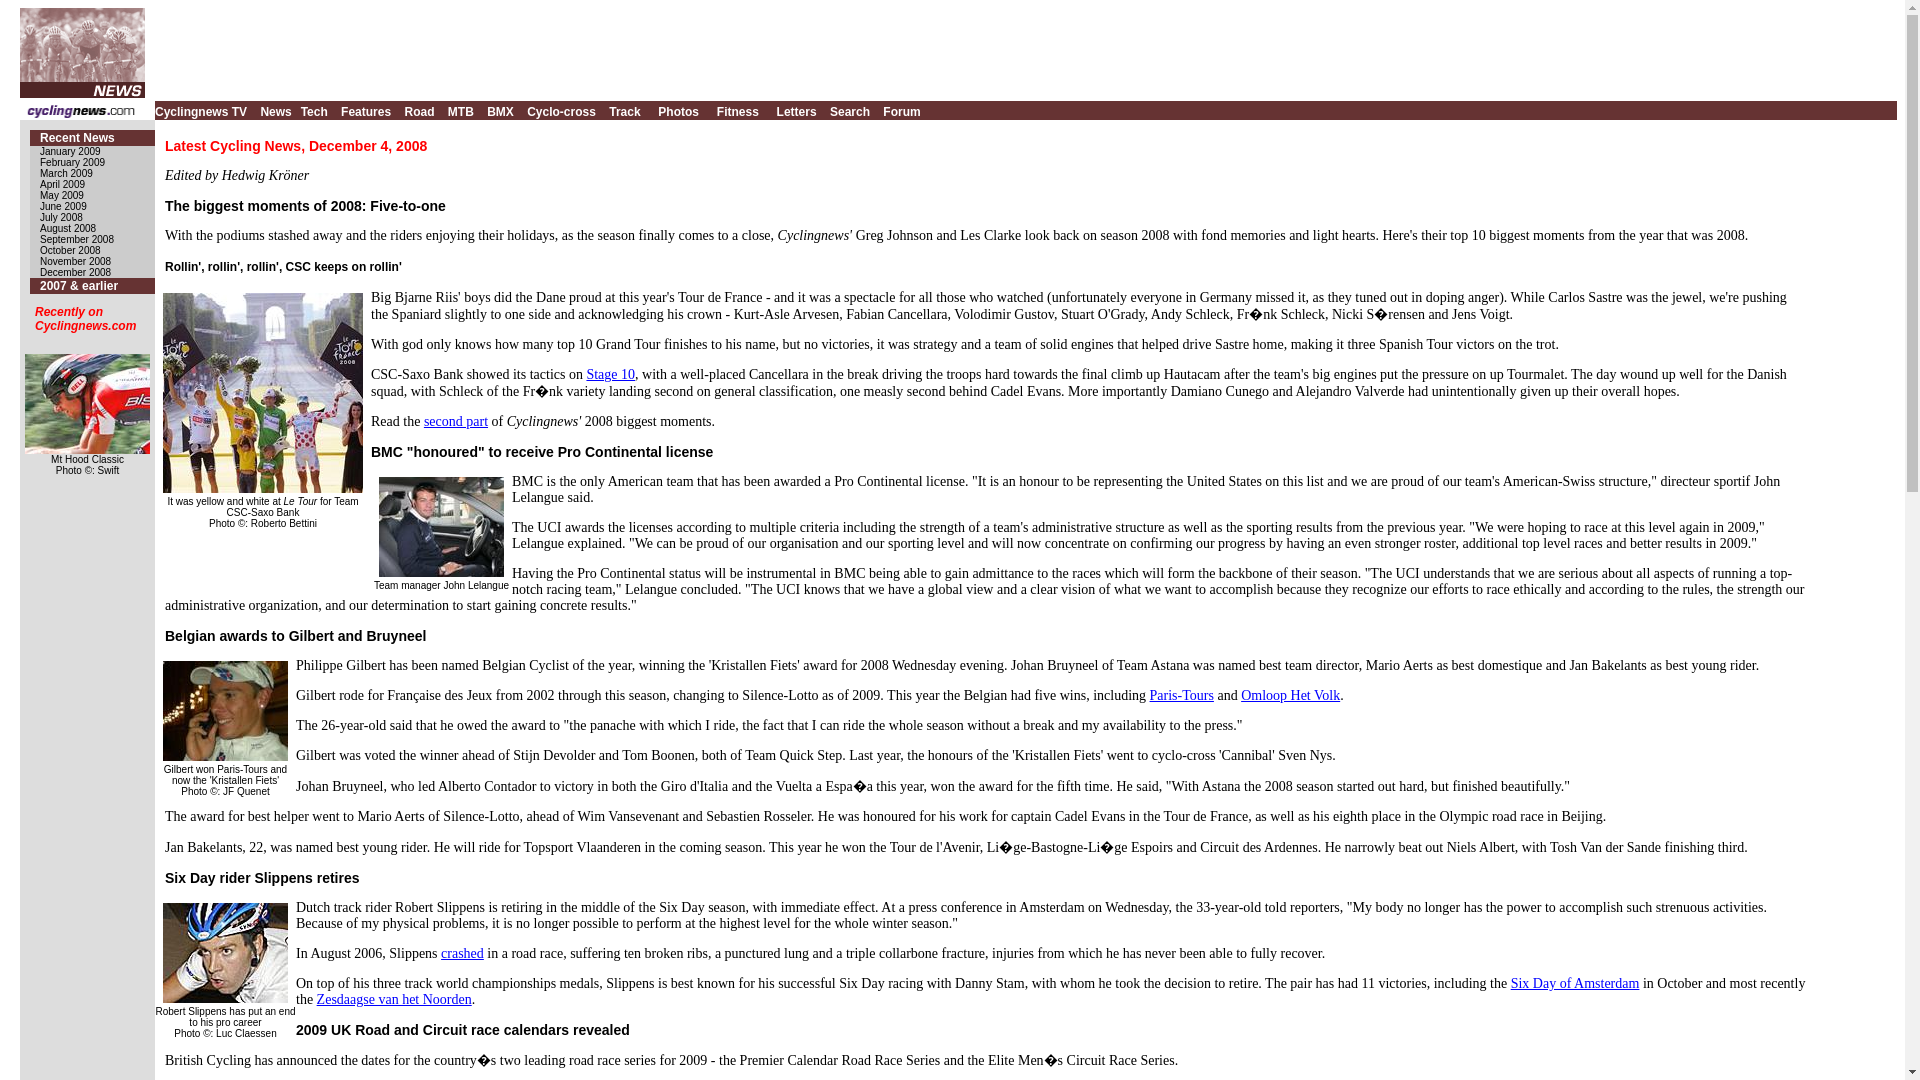 The width and height of the screenshot is (1920, 1080). What do you see at coordinates (500, 110) in the screenshot?
I see `BMX` at bounding box center [500, 110].